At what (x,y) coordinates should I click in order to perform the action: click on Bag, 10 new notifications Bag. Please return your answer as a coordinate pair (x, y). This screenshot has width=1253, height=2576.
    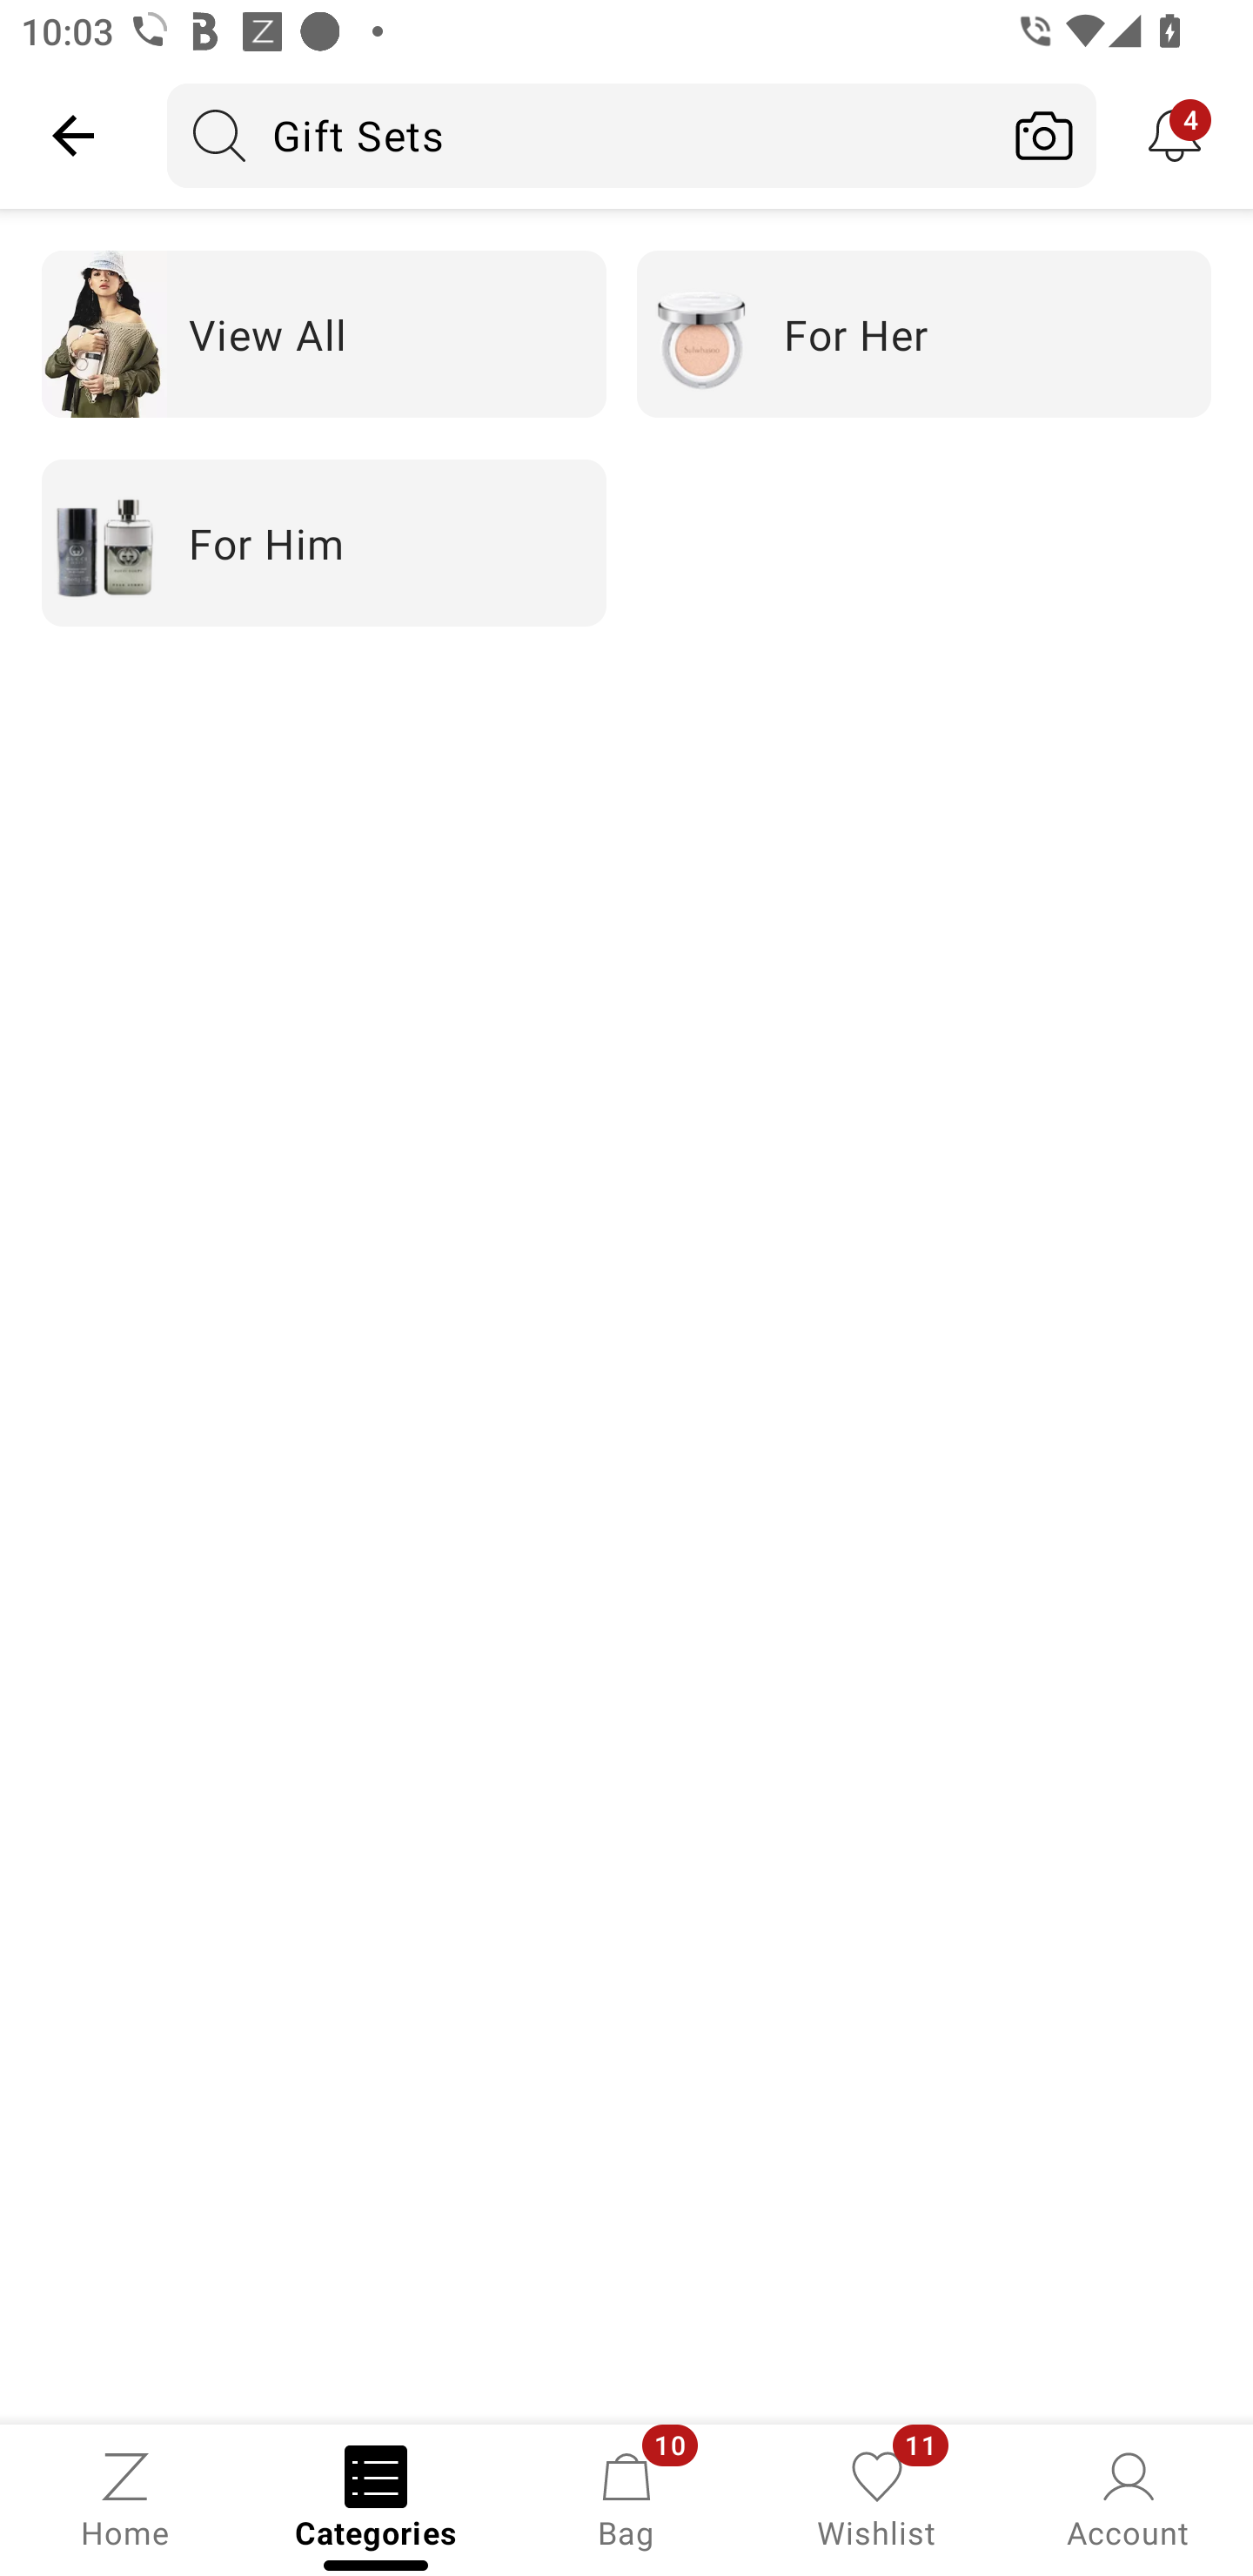
    Looking at the image, I should click on (626, 2498).